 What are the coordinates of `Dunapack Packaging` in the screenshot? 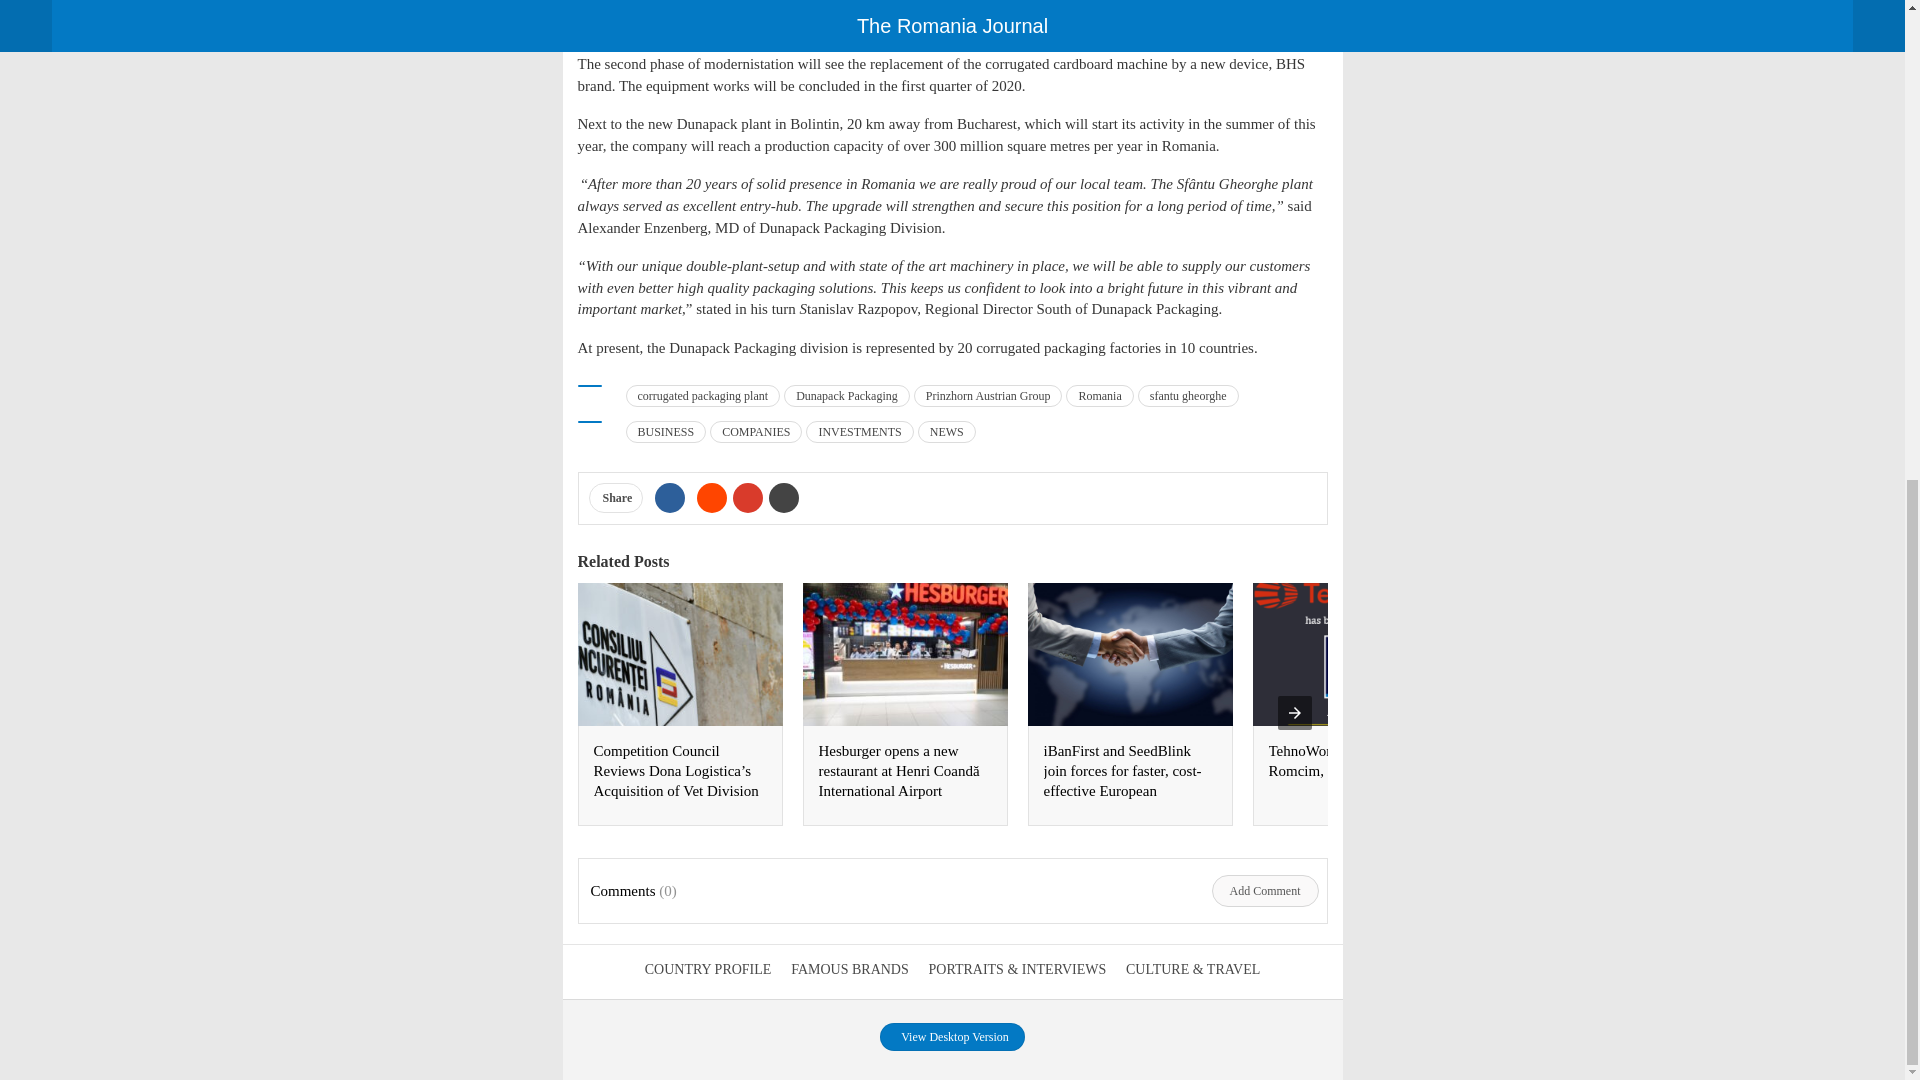 It's located at (846, 396).